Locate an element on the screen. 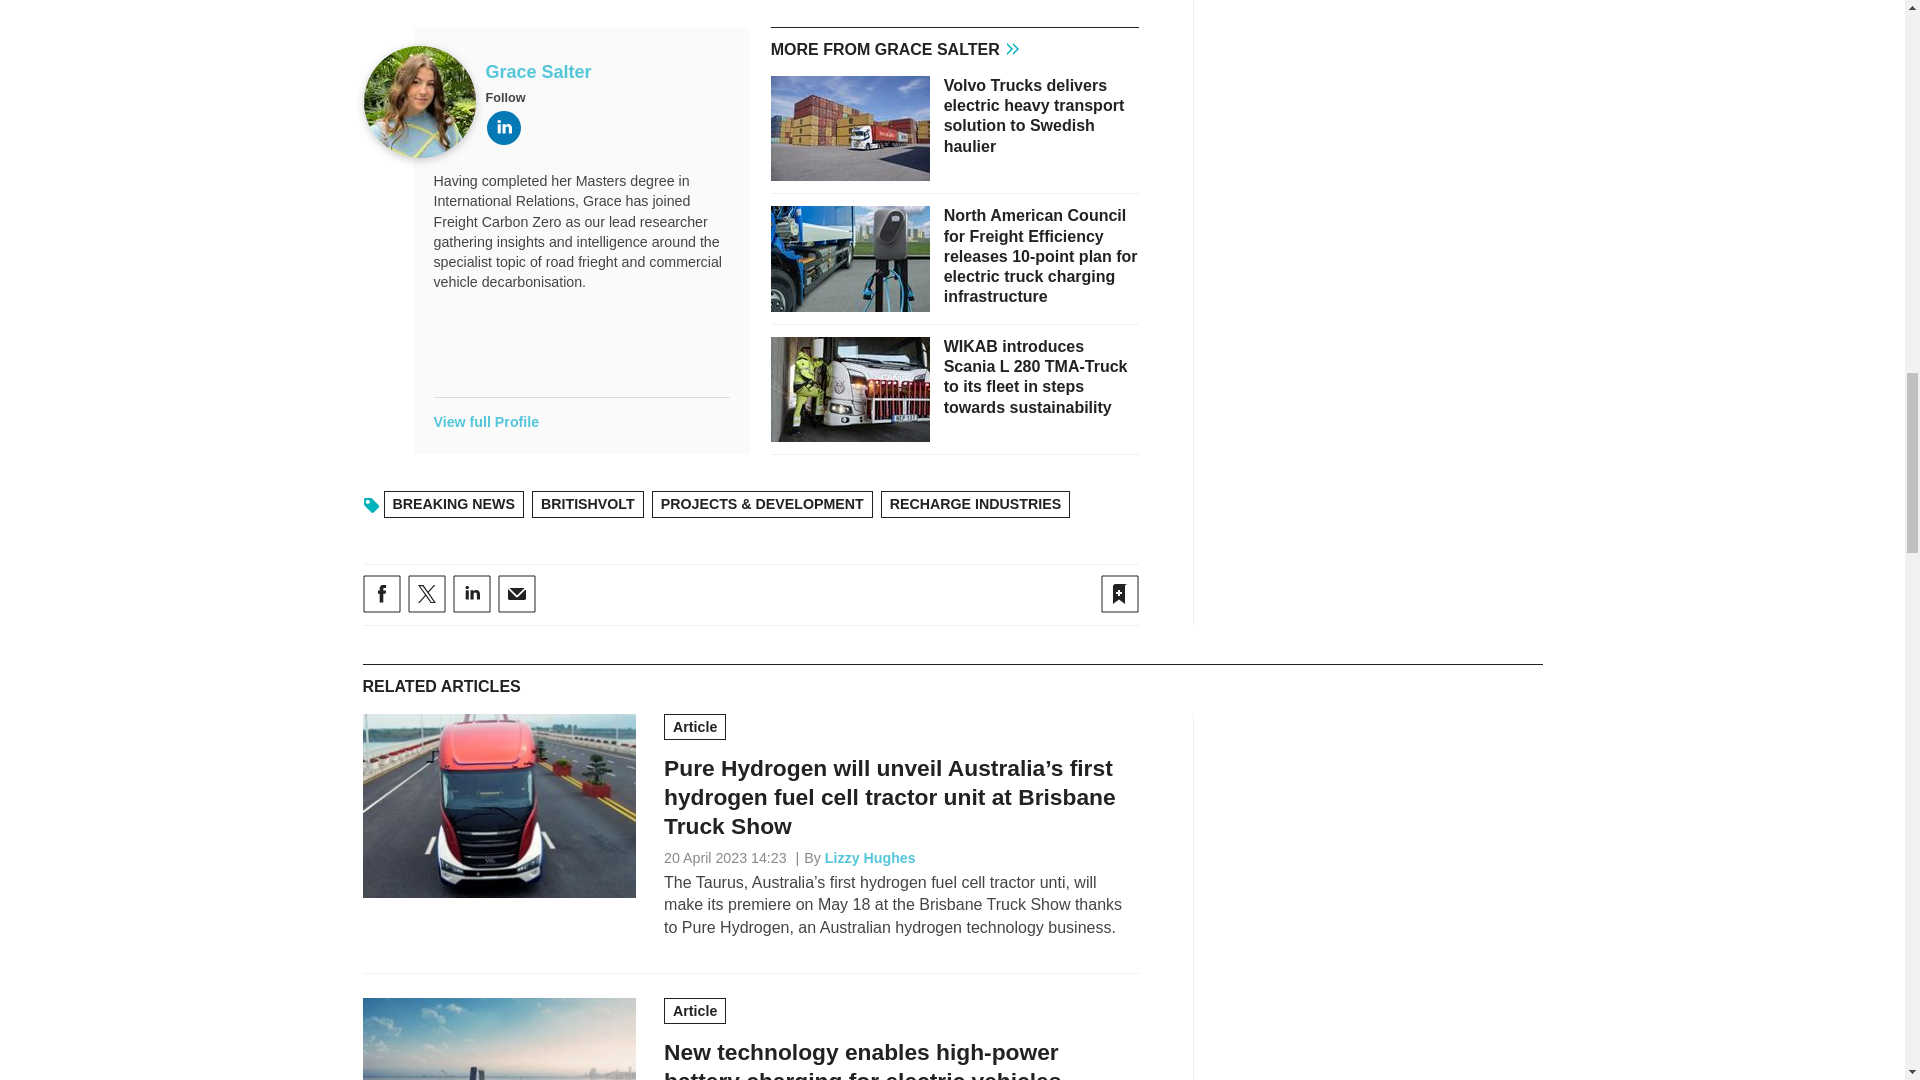  Share this on Twitter is located at coordinates (426, 594).